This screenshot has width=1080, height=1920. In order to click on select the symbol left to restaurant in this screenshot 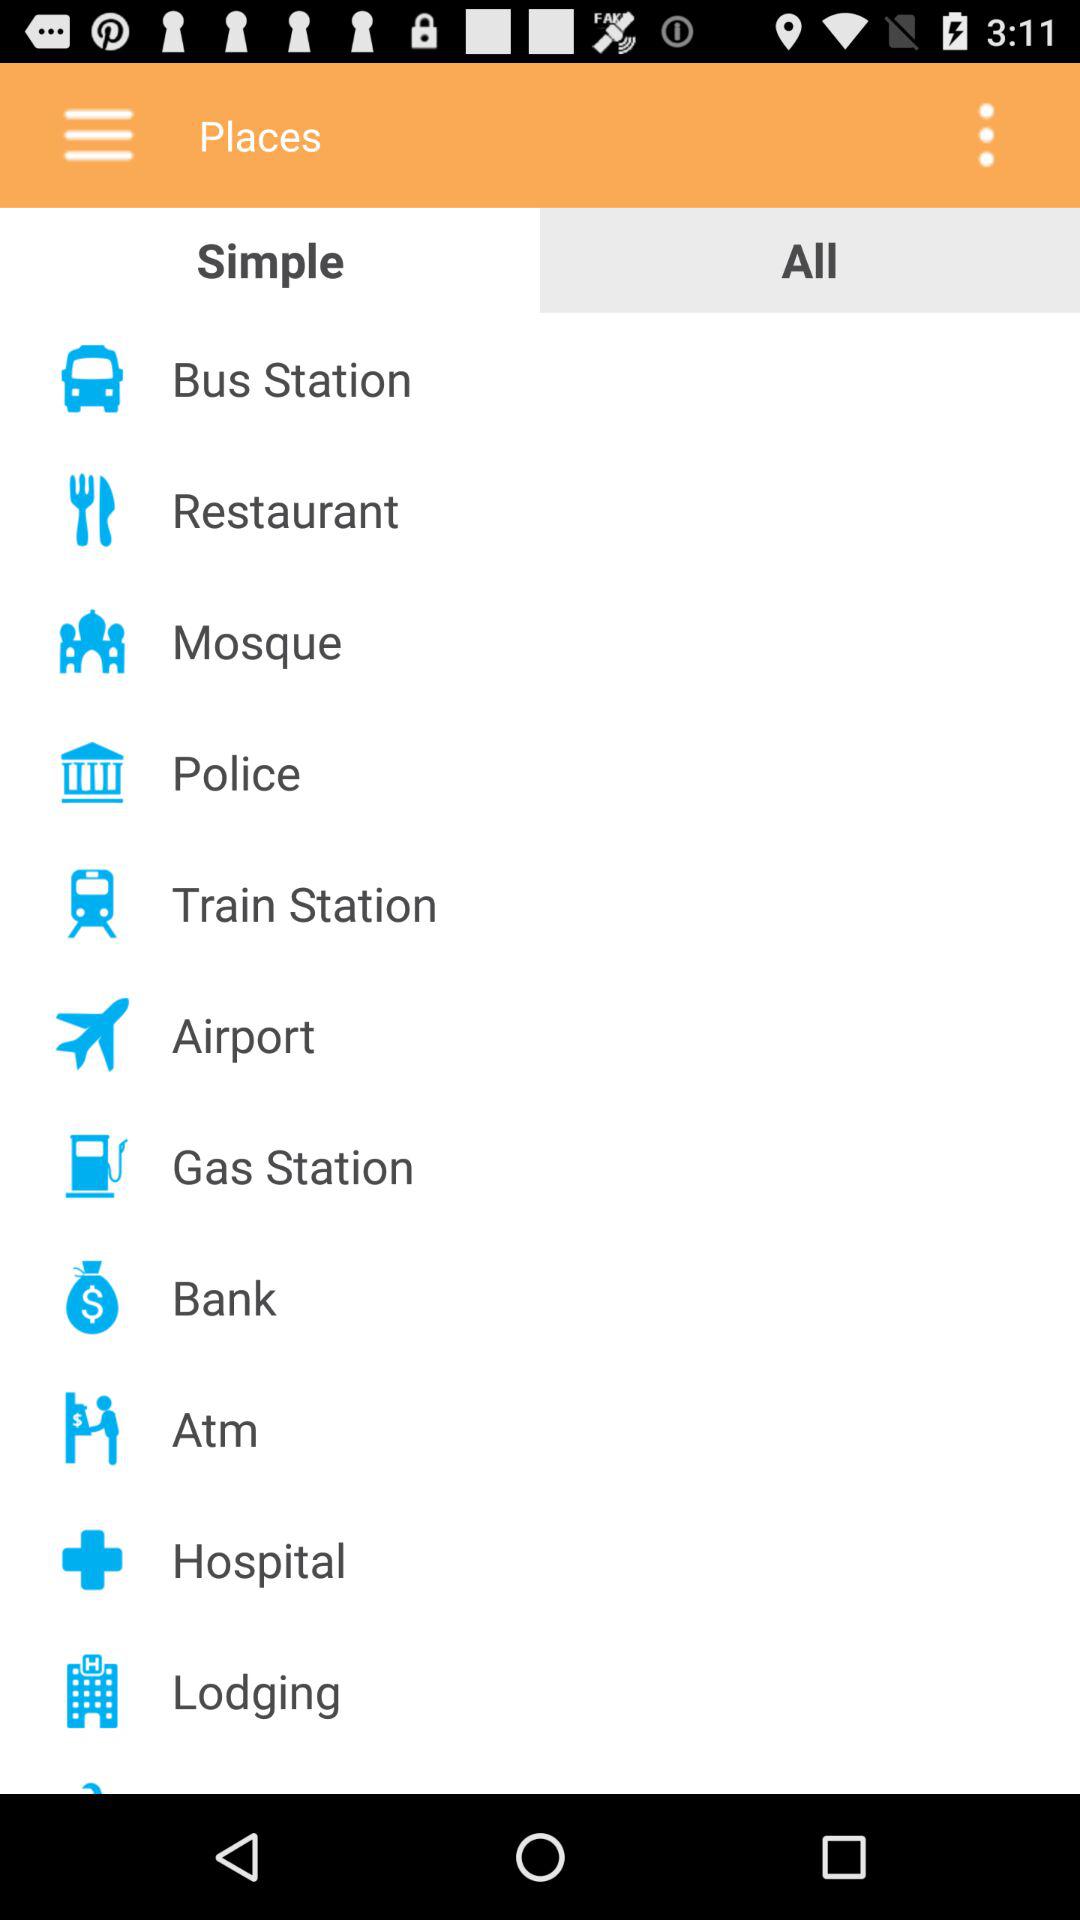, I will do `click(92, 510)`.